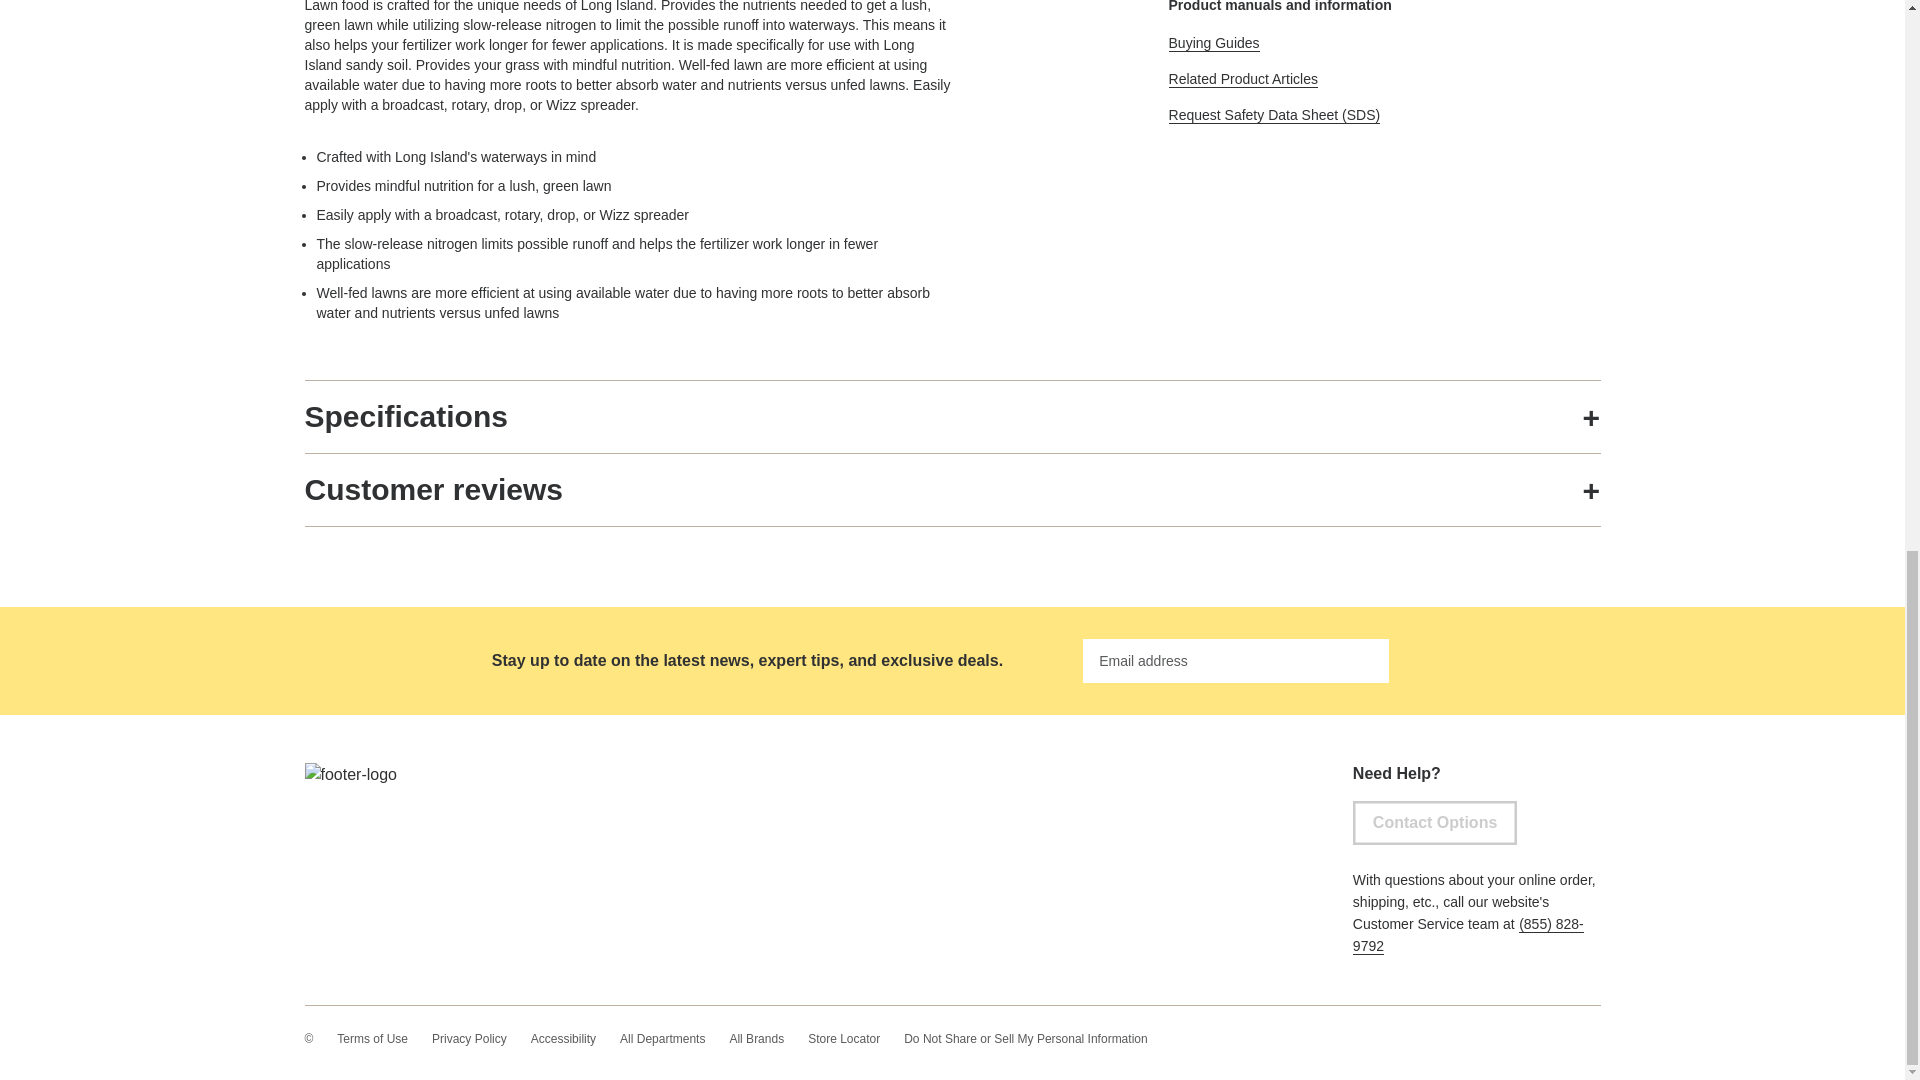  I want to click on Do Not Share or Sell My Personal Information, so click(1025, 1038).